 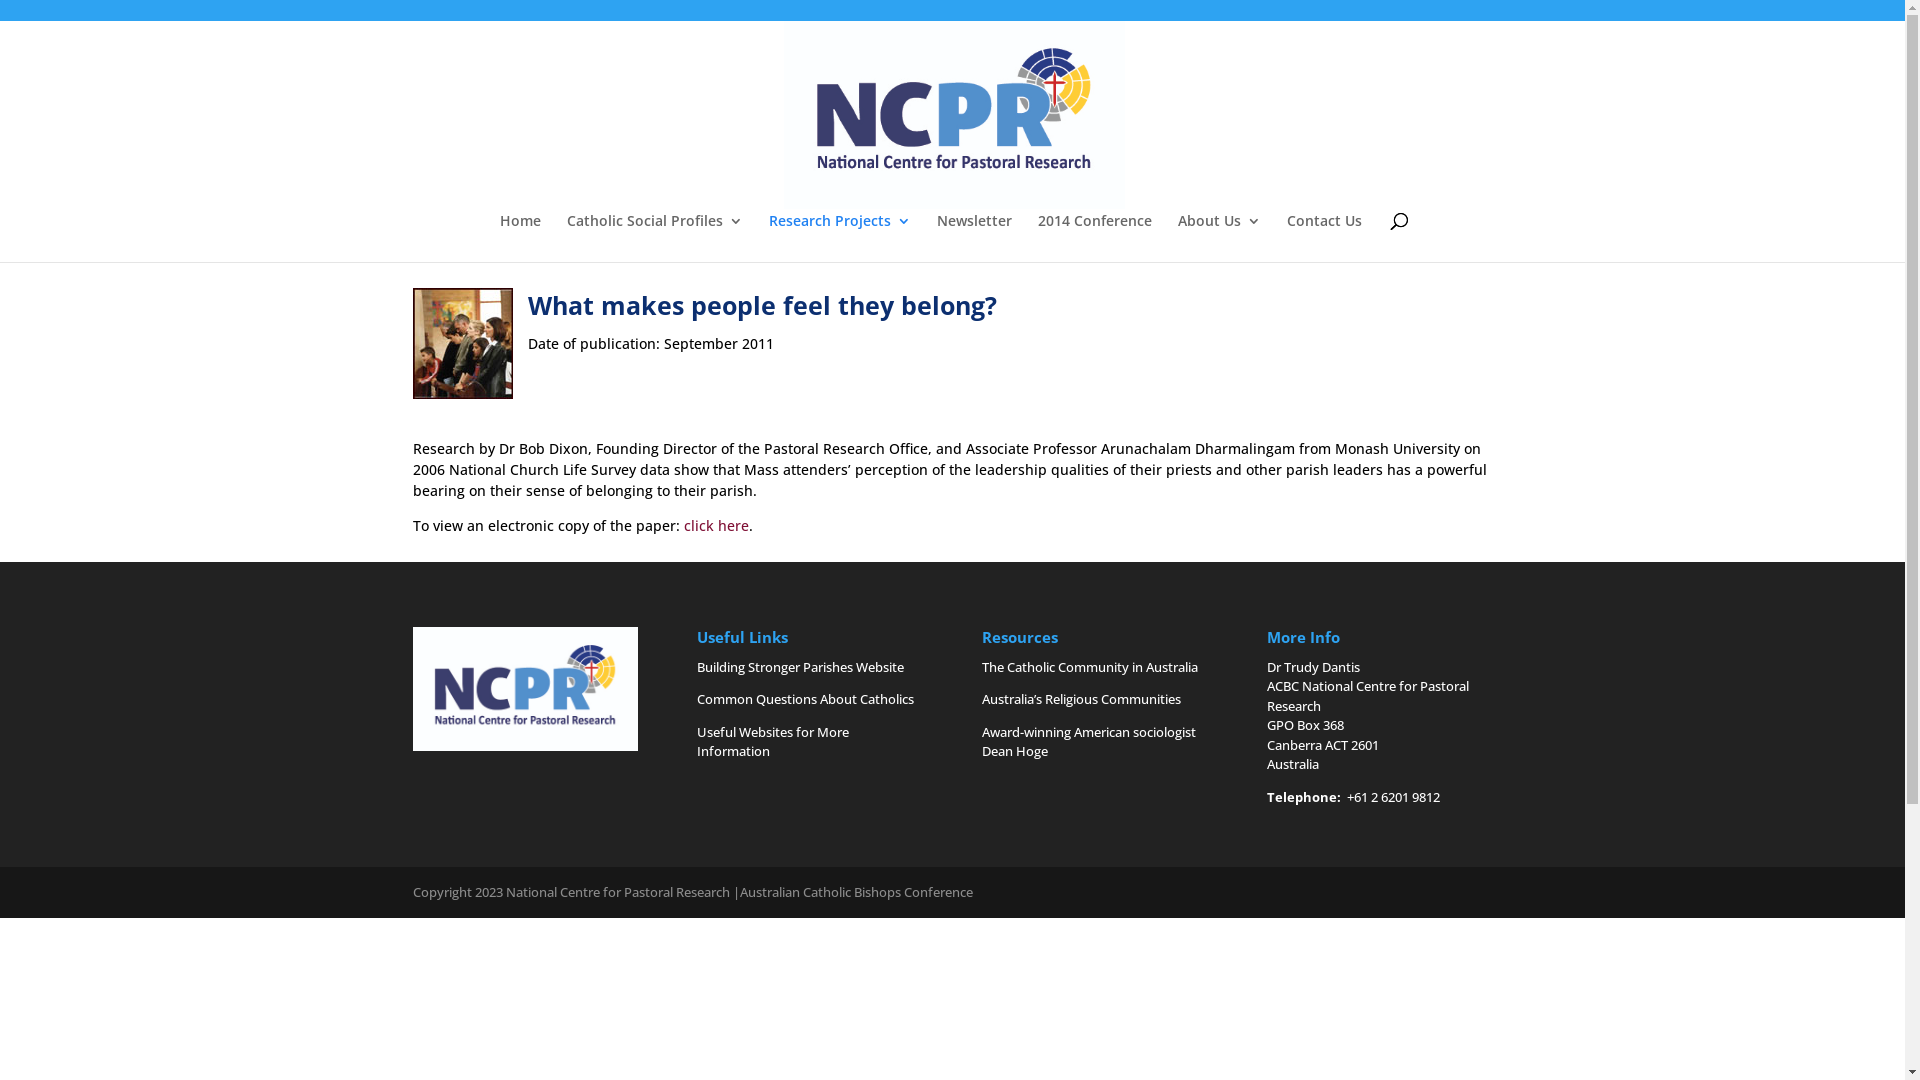 What do you see at coordinates (1095, 238) in the screenshot?
I see `2014 Conference` at bounding box center [1095, 238].